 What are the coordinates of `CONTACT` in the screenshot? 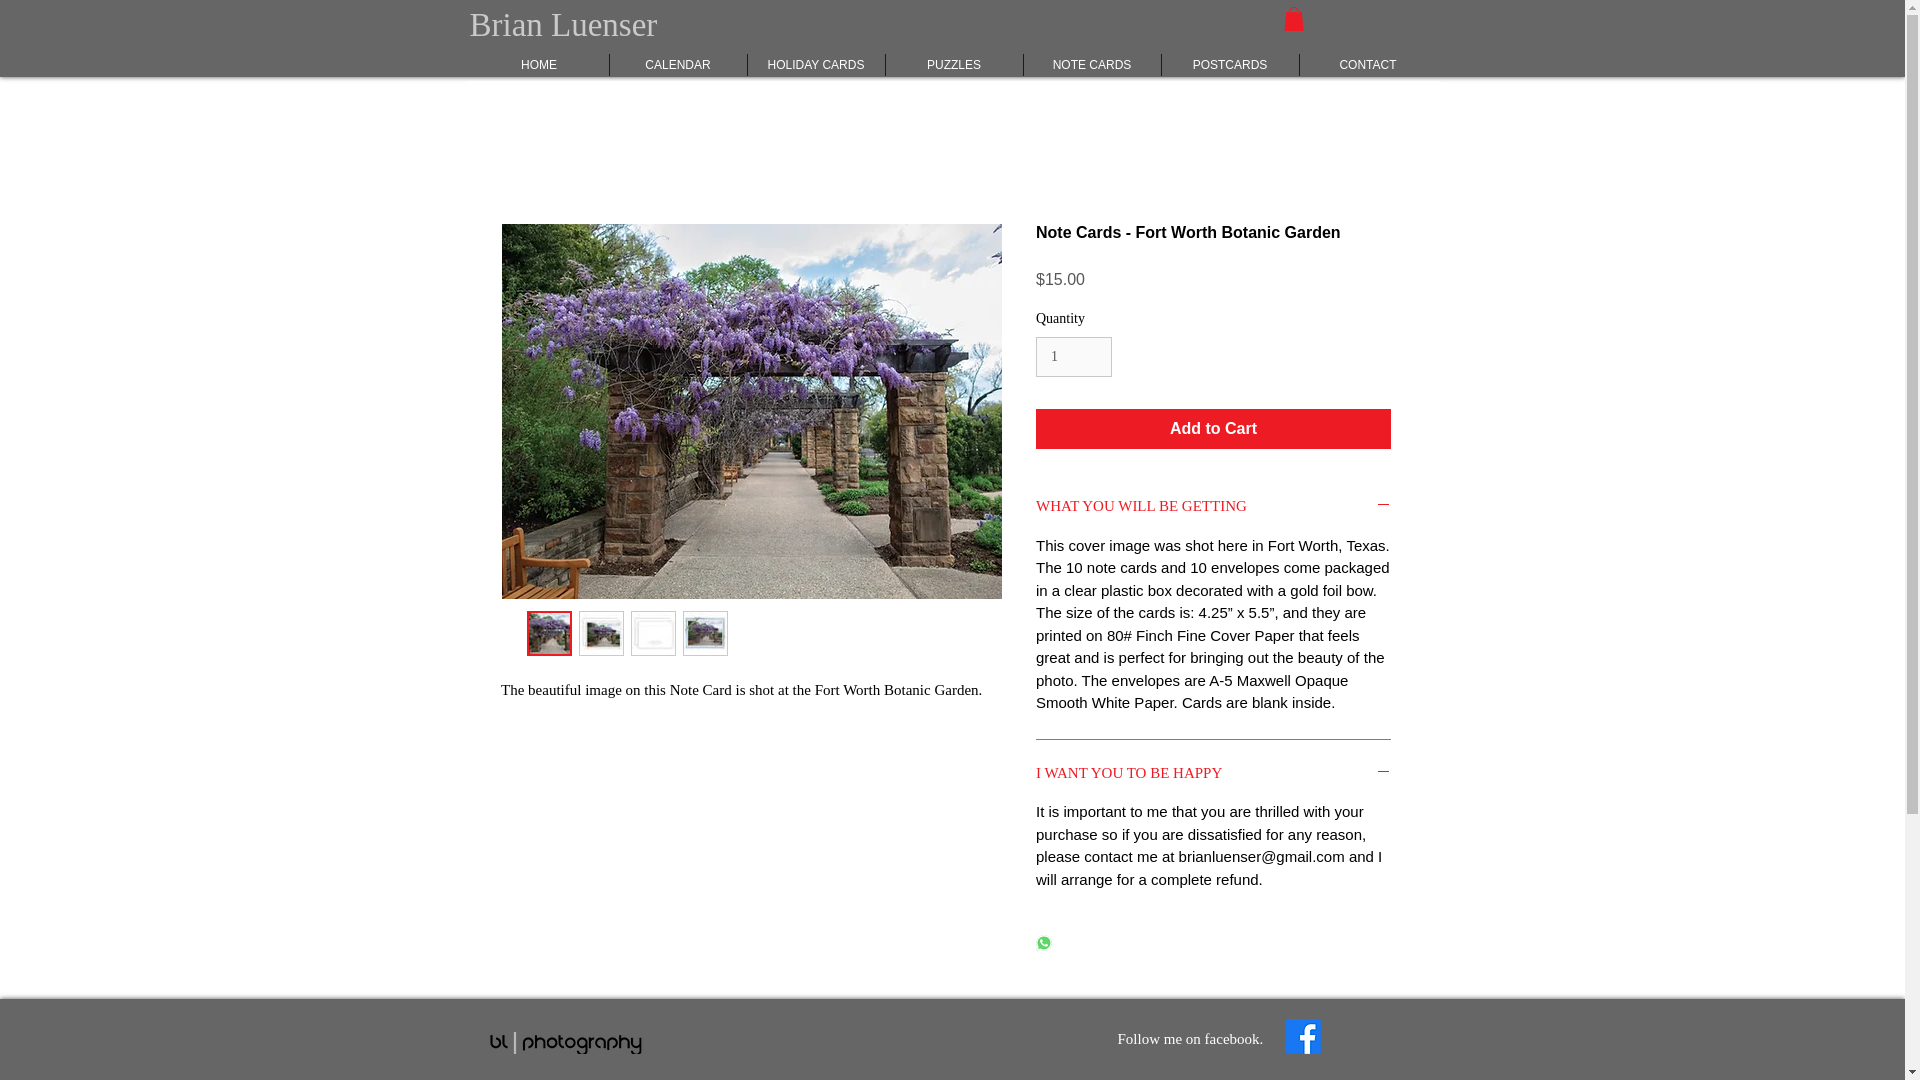 It's located at (1368, 64).